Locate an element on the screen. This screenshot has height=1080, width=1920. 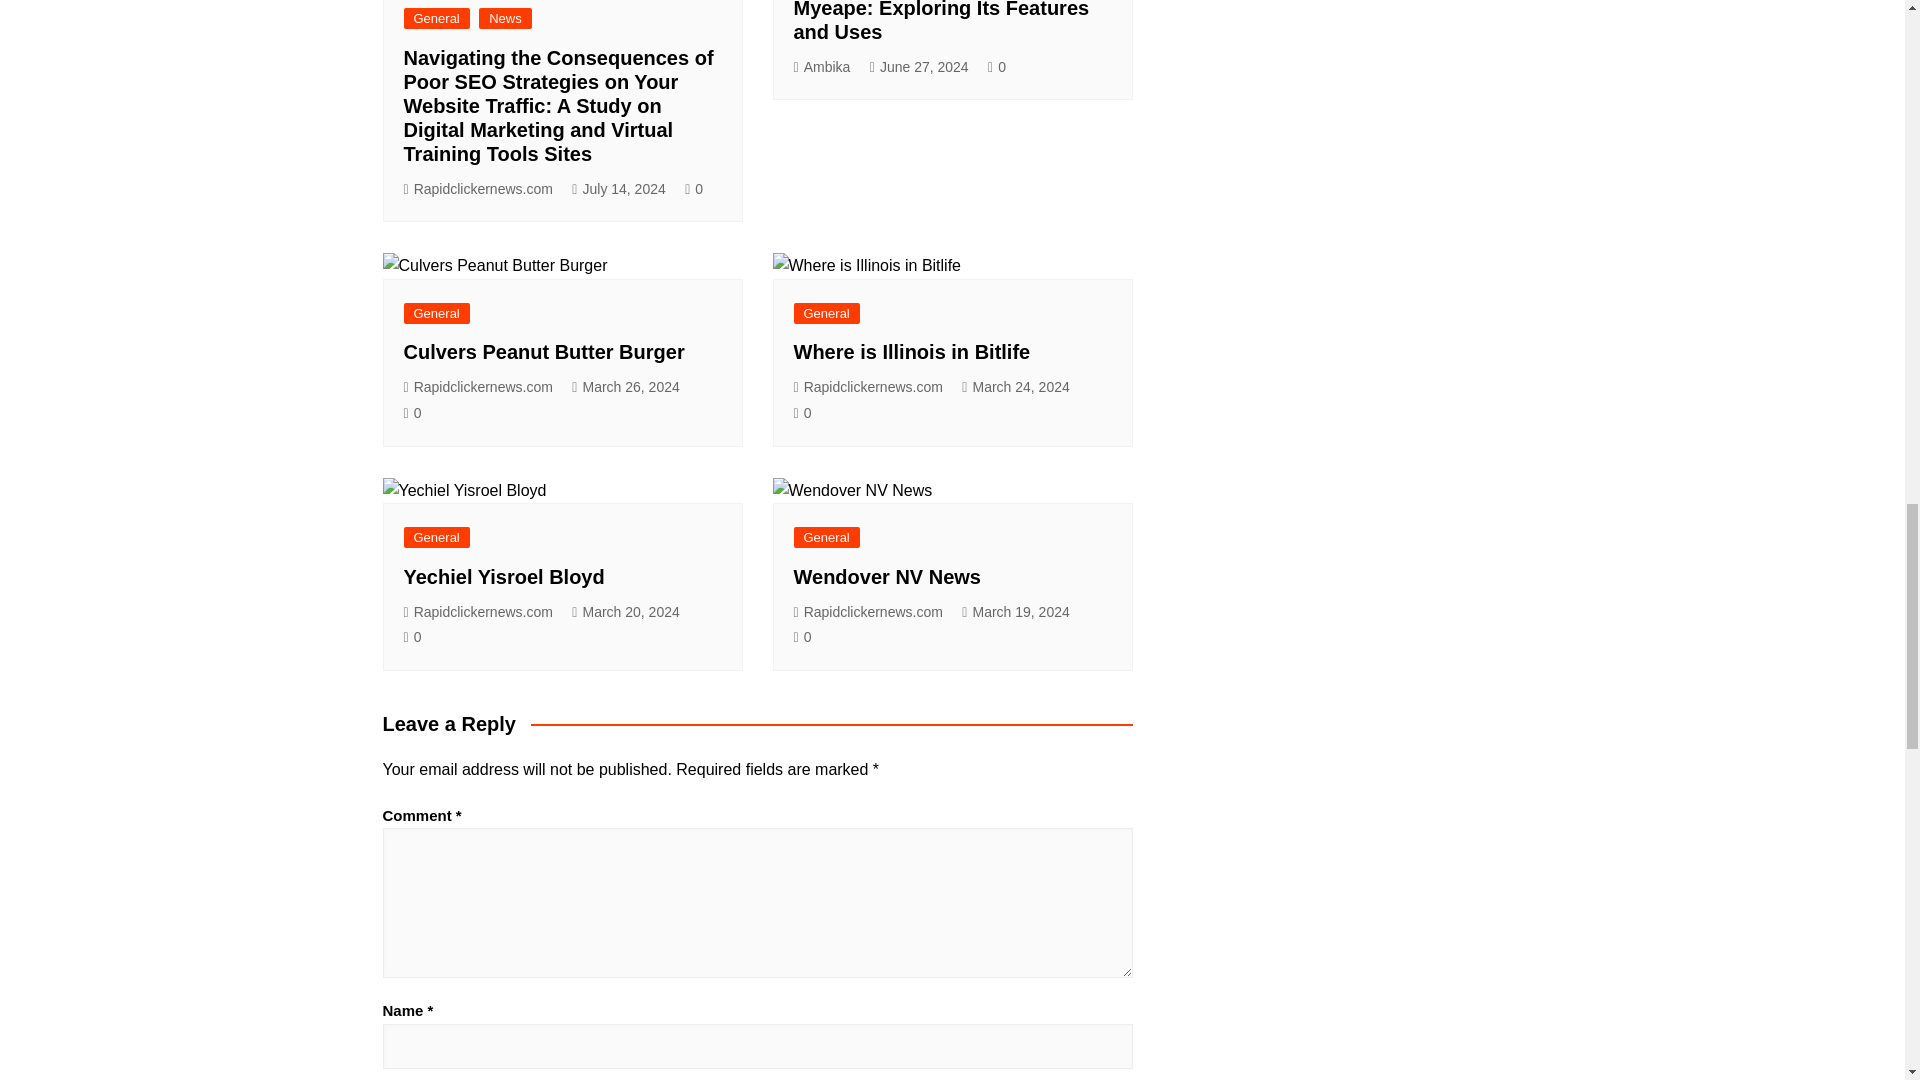
Myeape: Exploring Its Features and Uses is located at coordinates (942, 21).